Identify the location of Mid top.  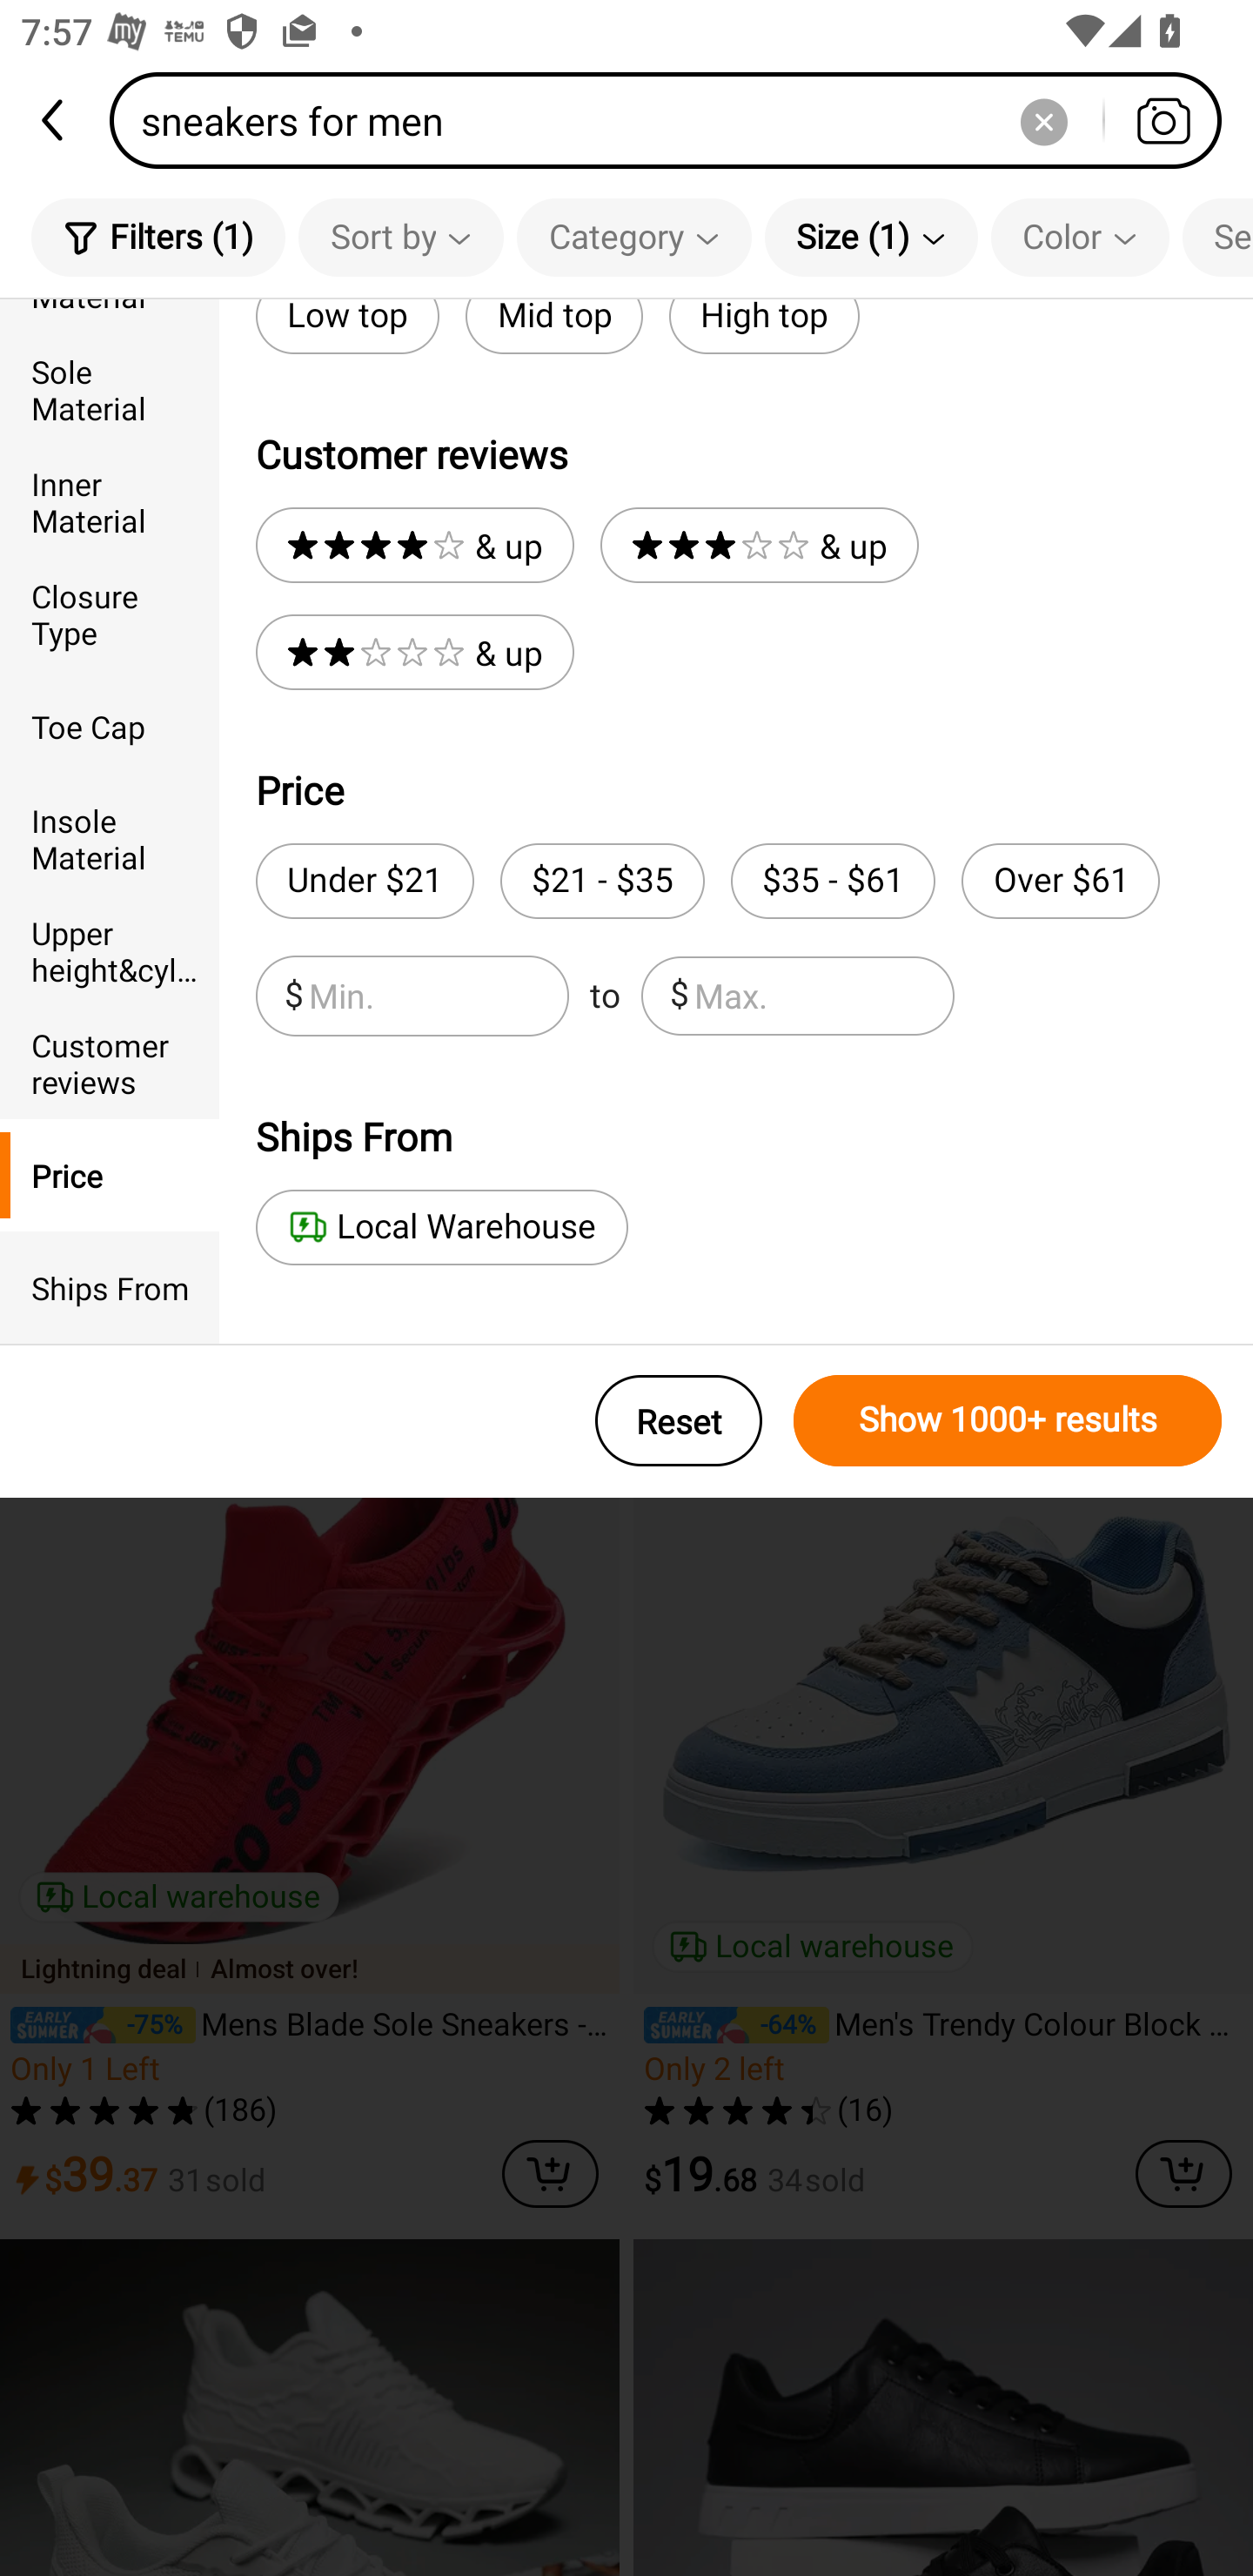
(553, 327).